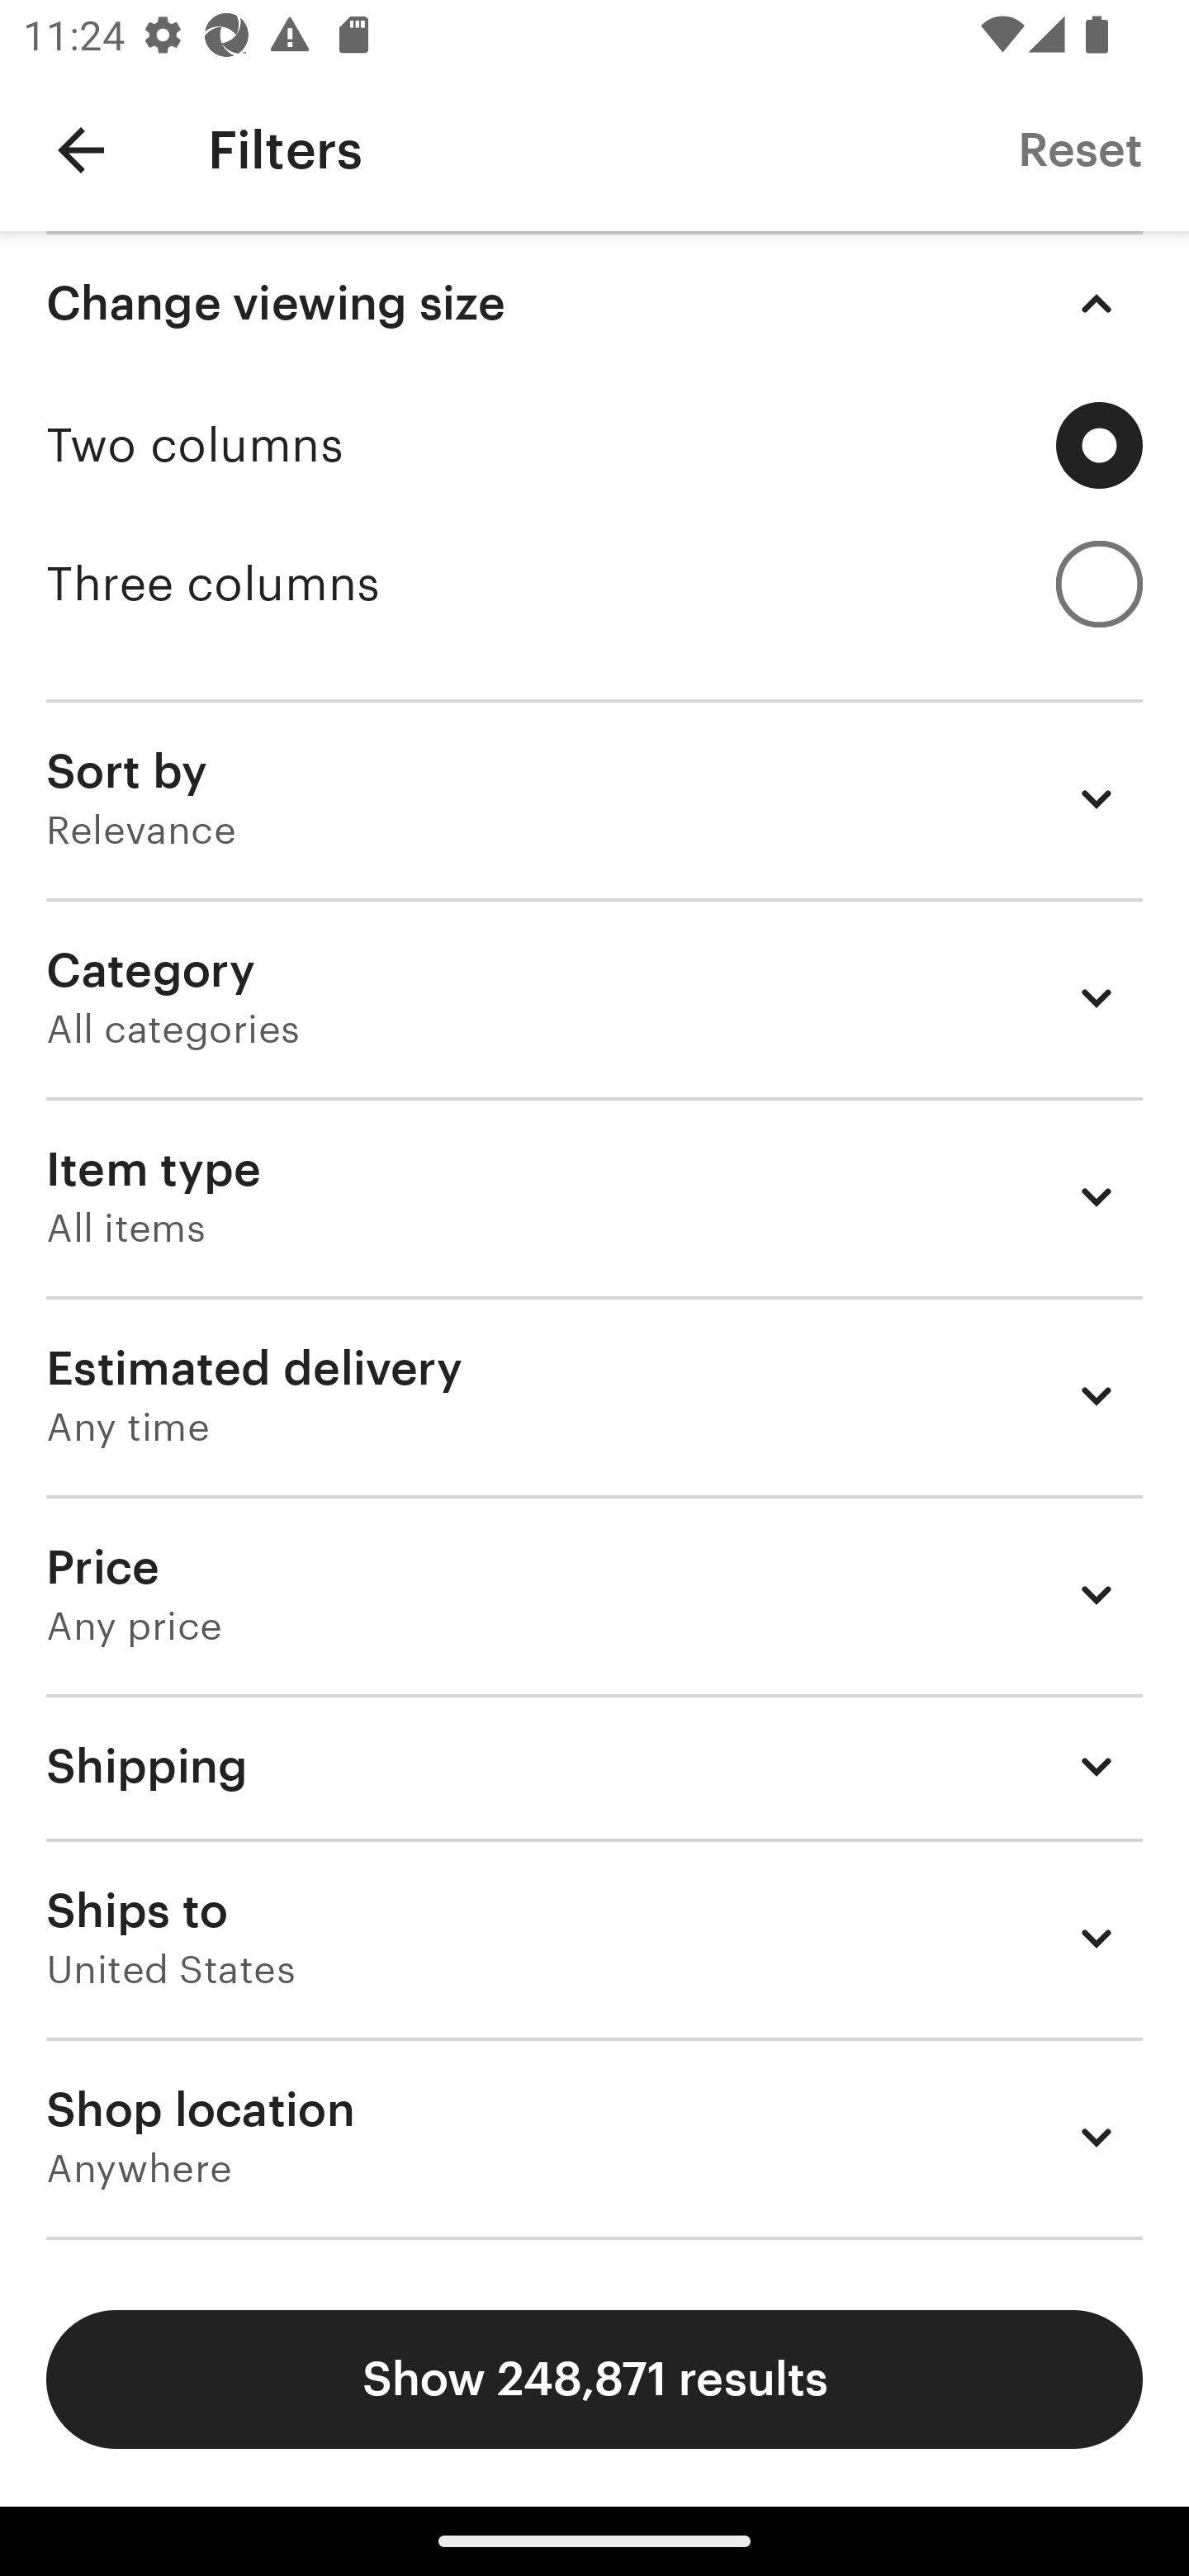 The width and height of the screenshot is (1189, 2576). What do you see at coordinates (594, 1196) in the screenshot?
I see `Item type All items` at bounding box center [594, 1196].